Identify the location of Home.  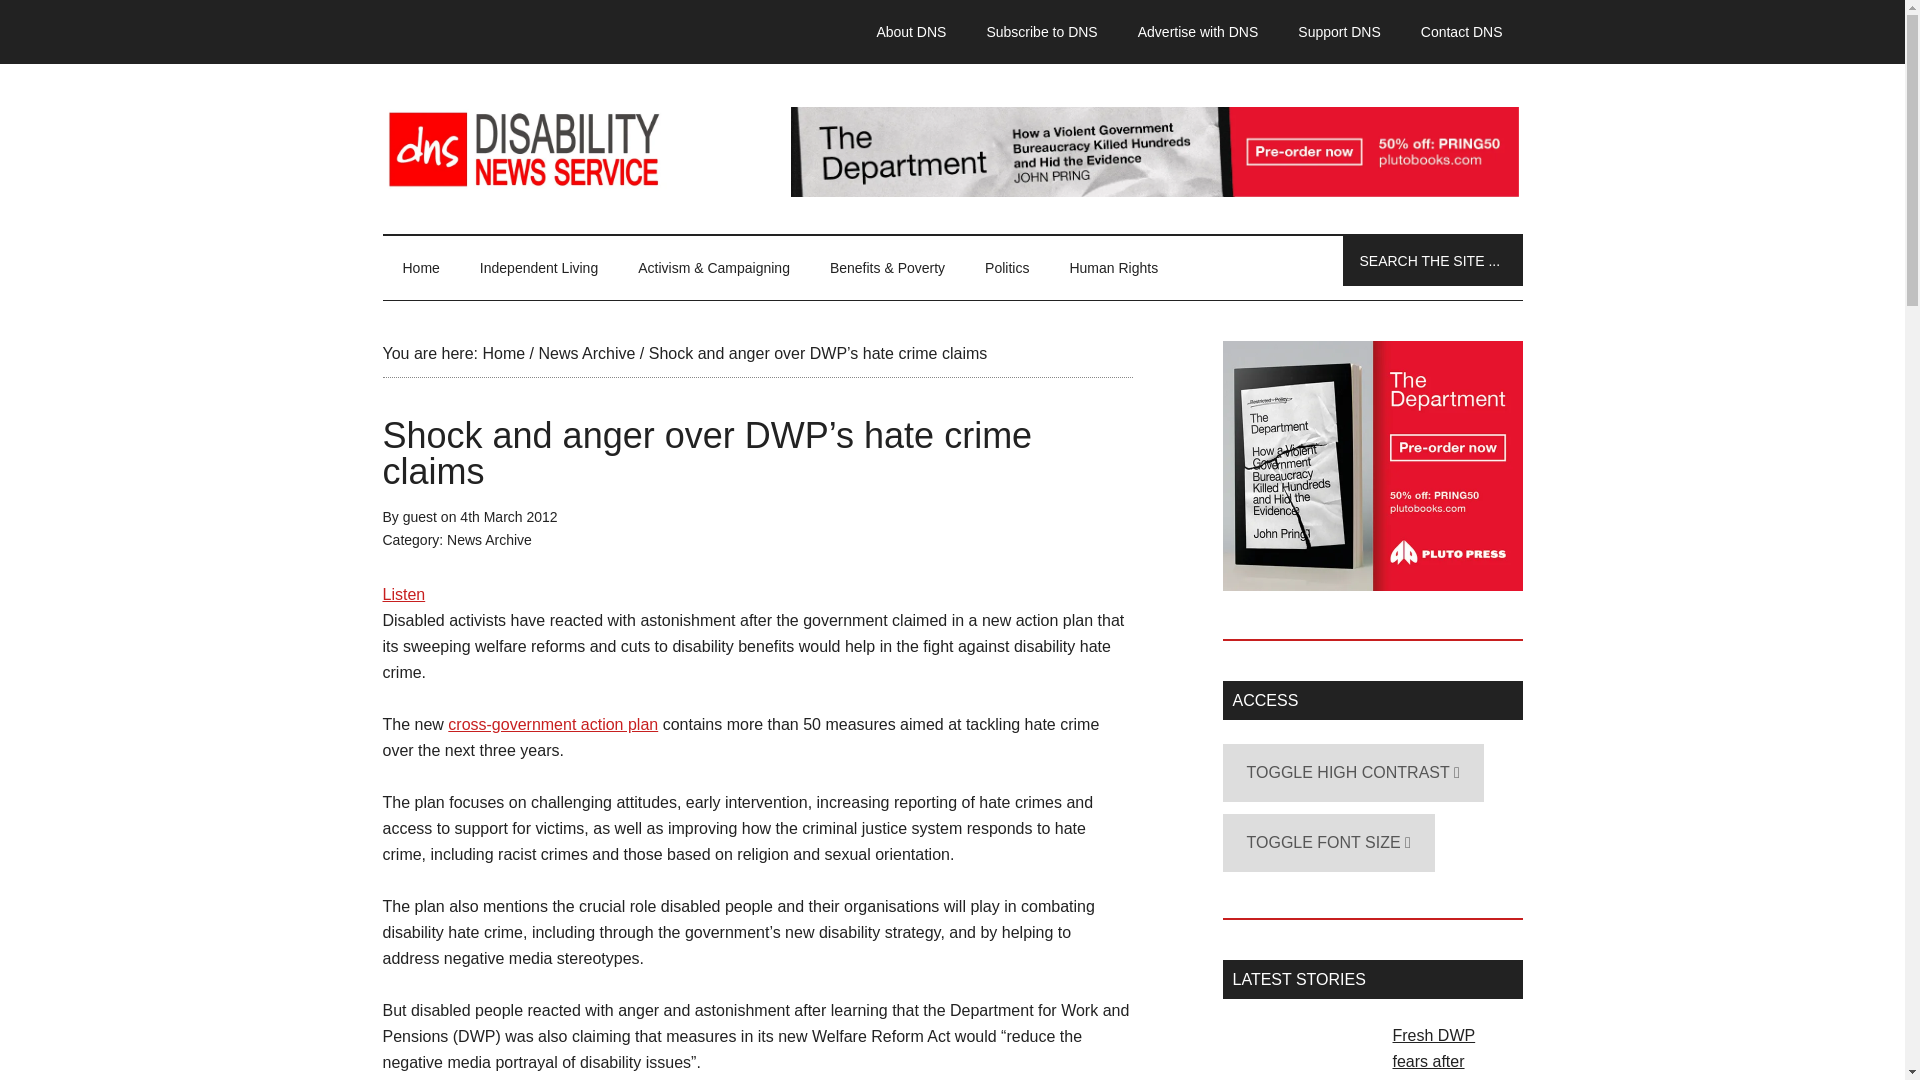
(420, 268).